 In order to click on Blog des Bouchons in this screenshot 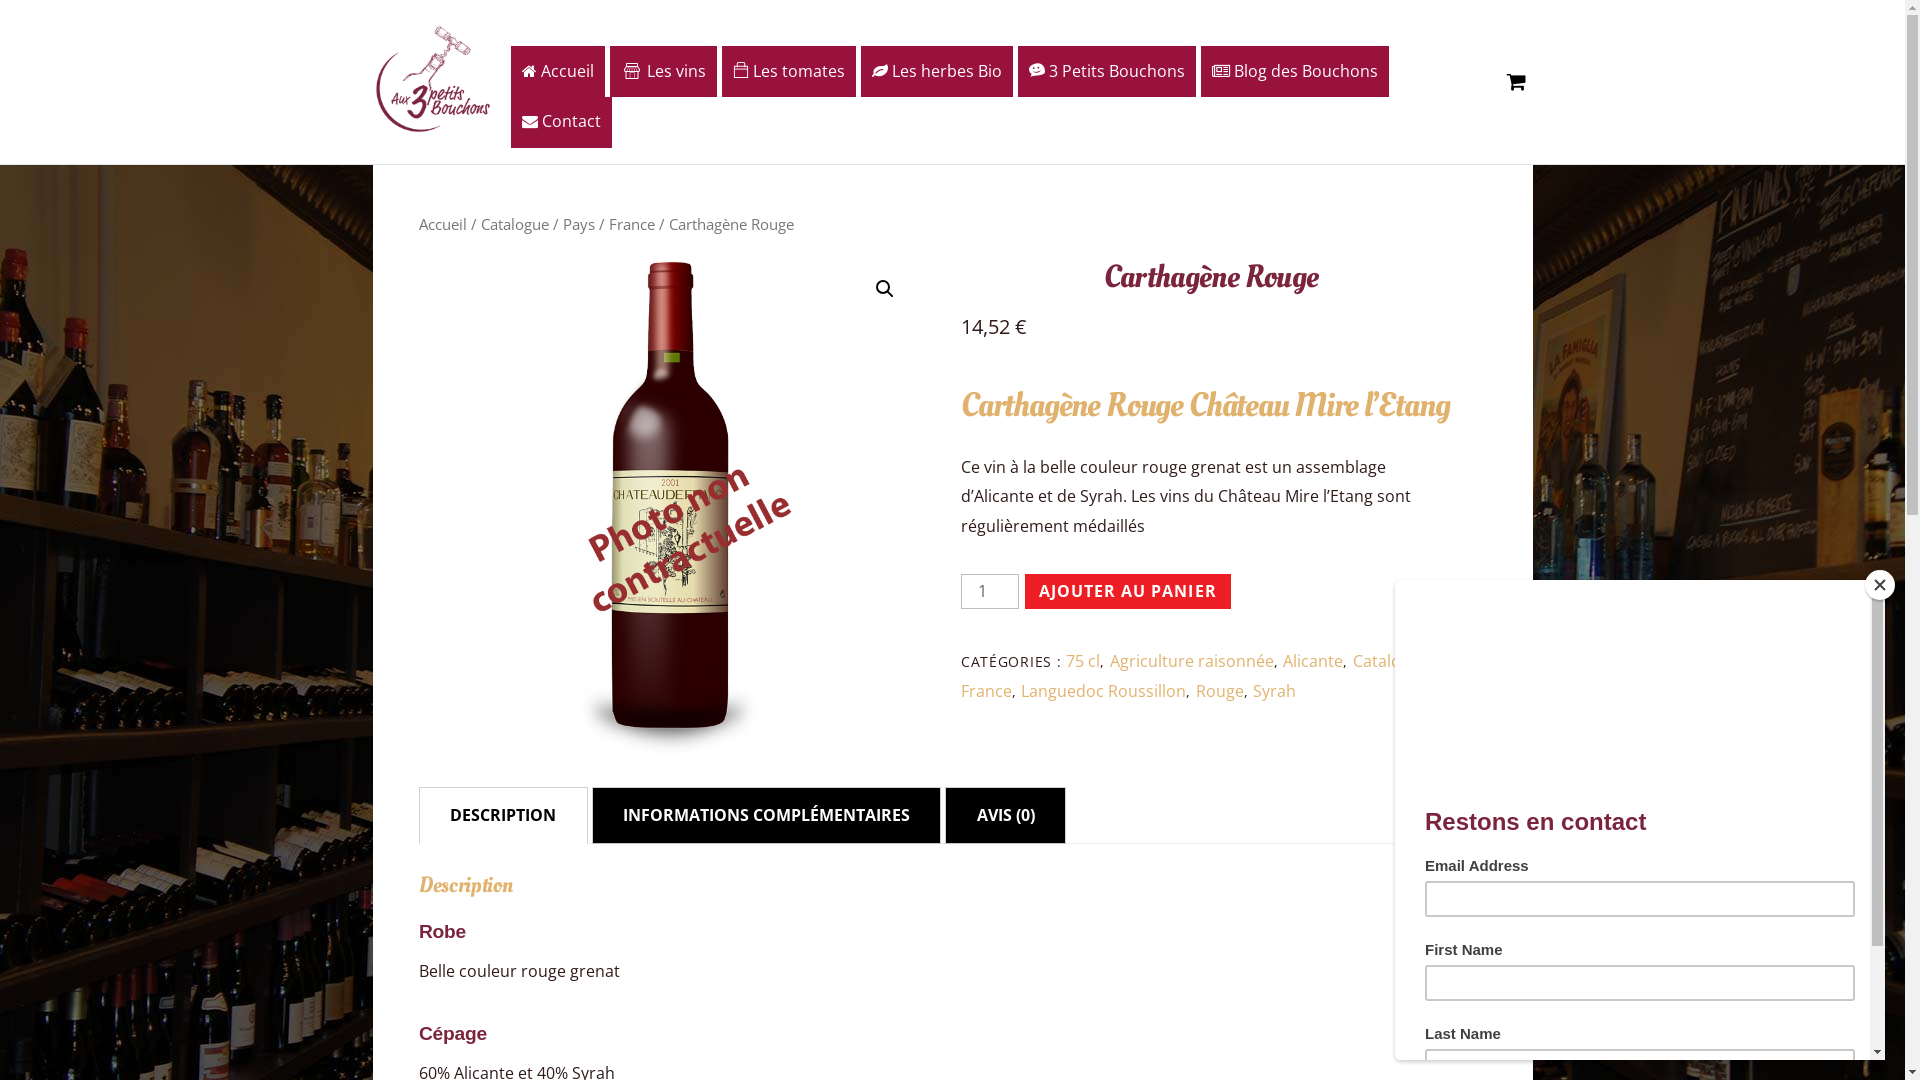, I will do `click(1295, 72)`.